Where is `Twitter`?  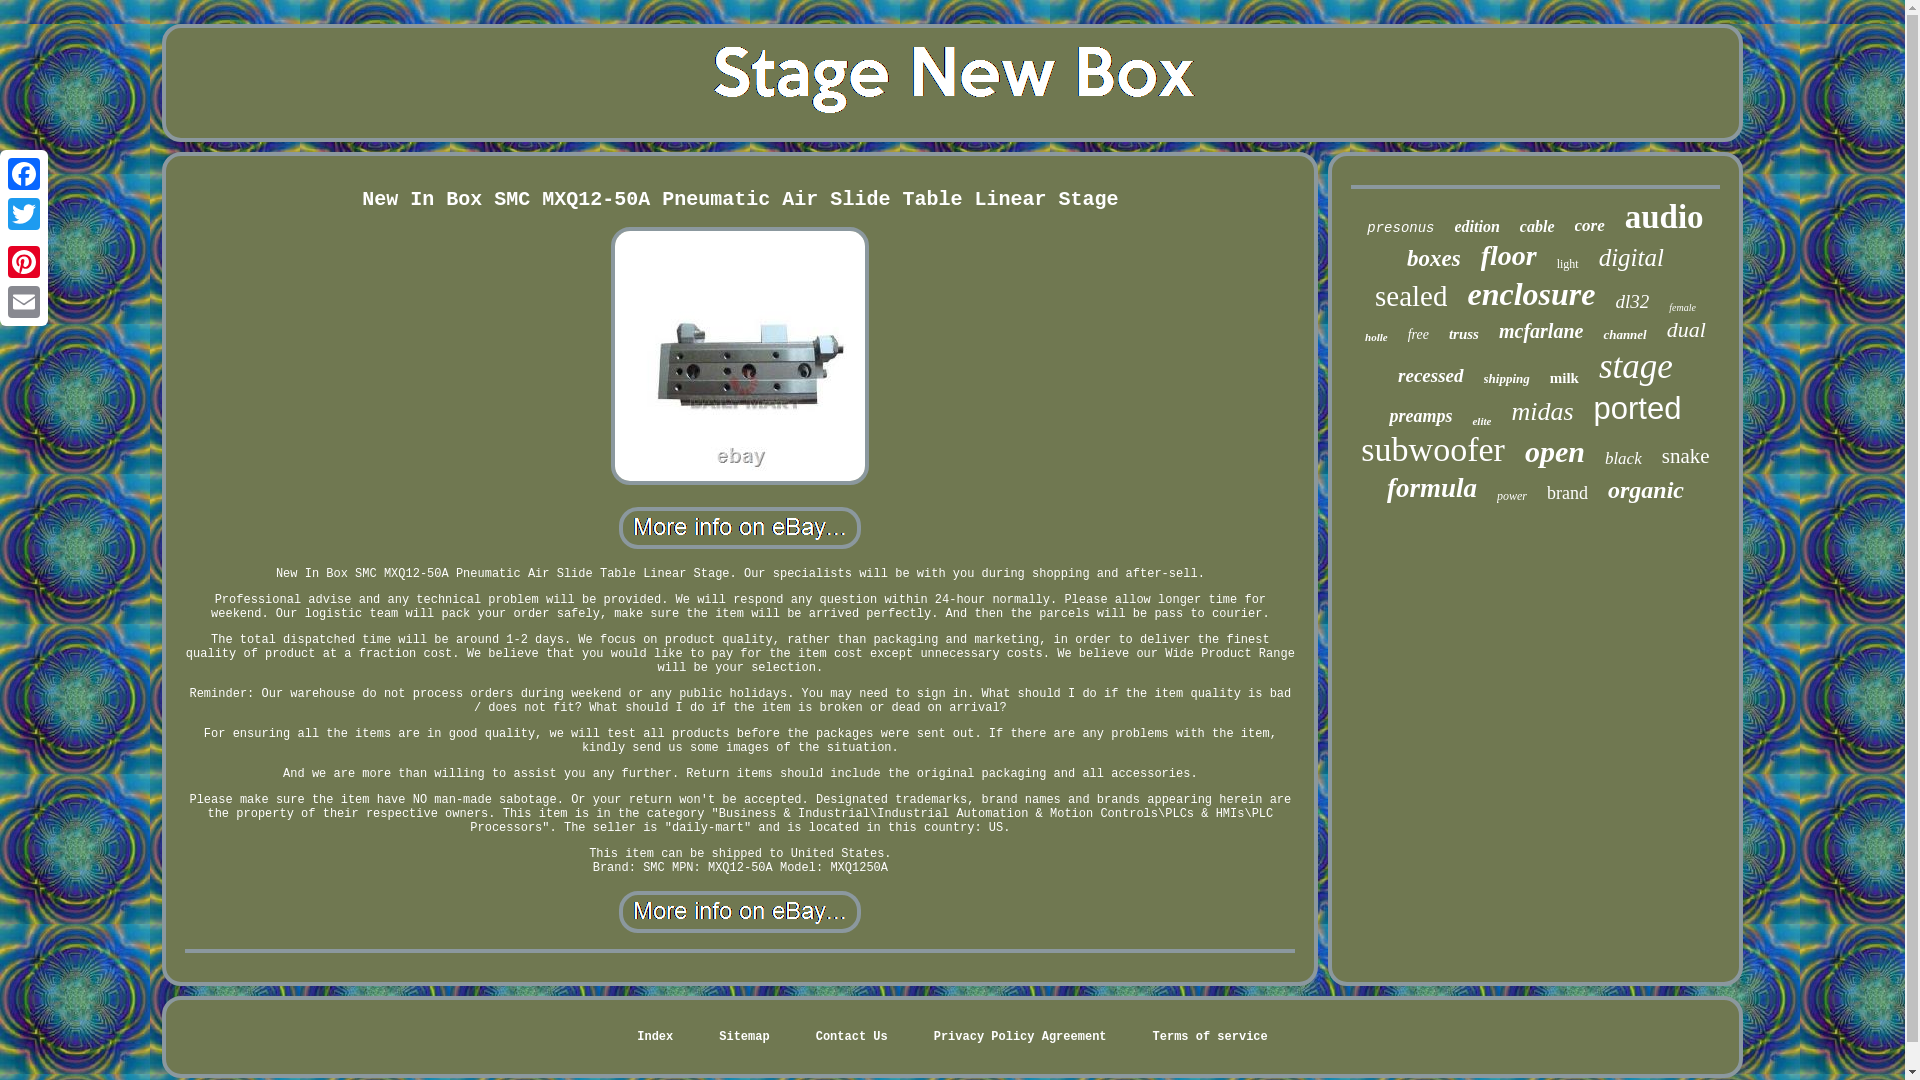
Twitter is located at coordinates (24, 214).